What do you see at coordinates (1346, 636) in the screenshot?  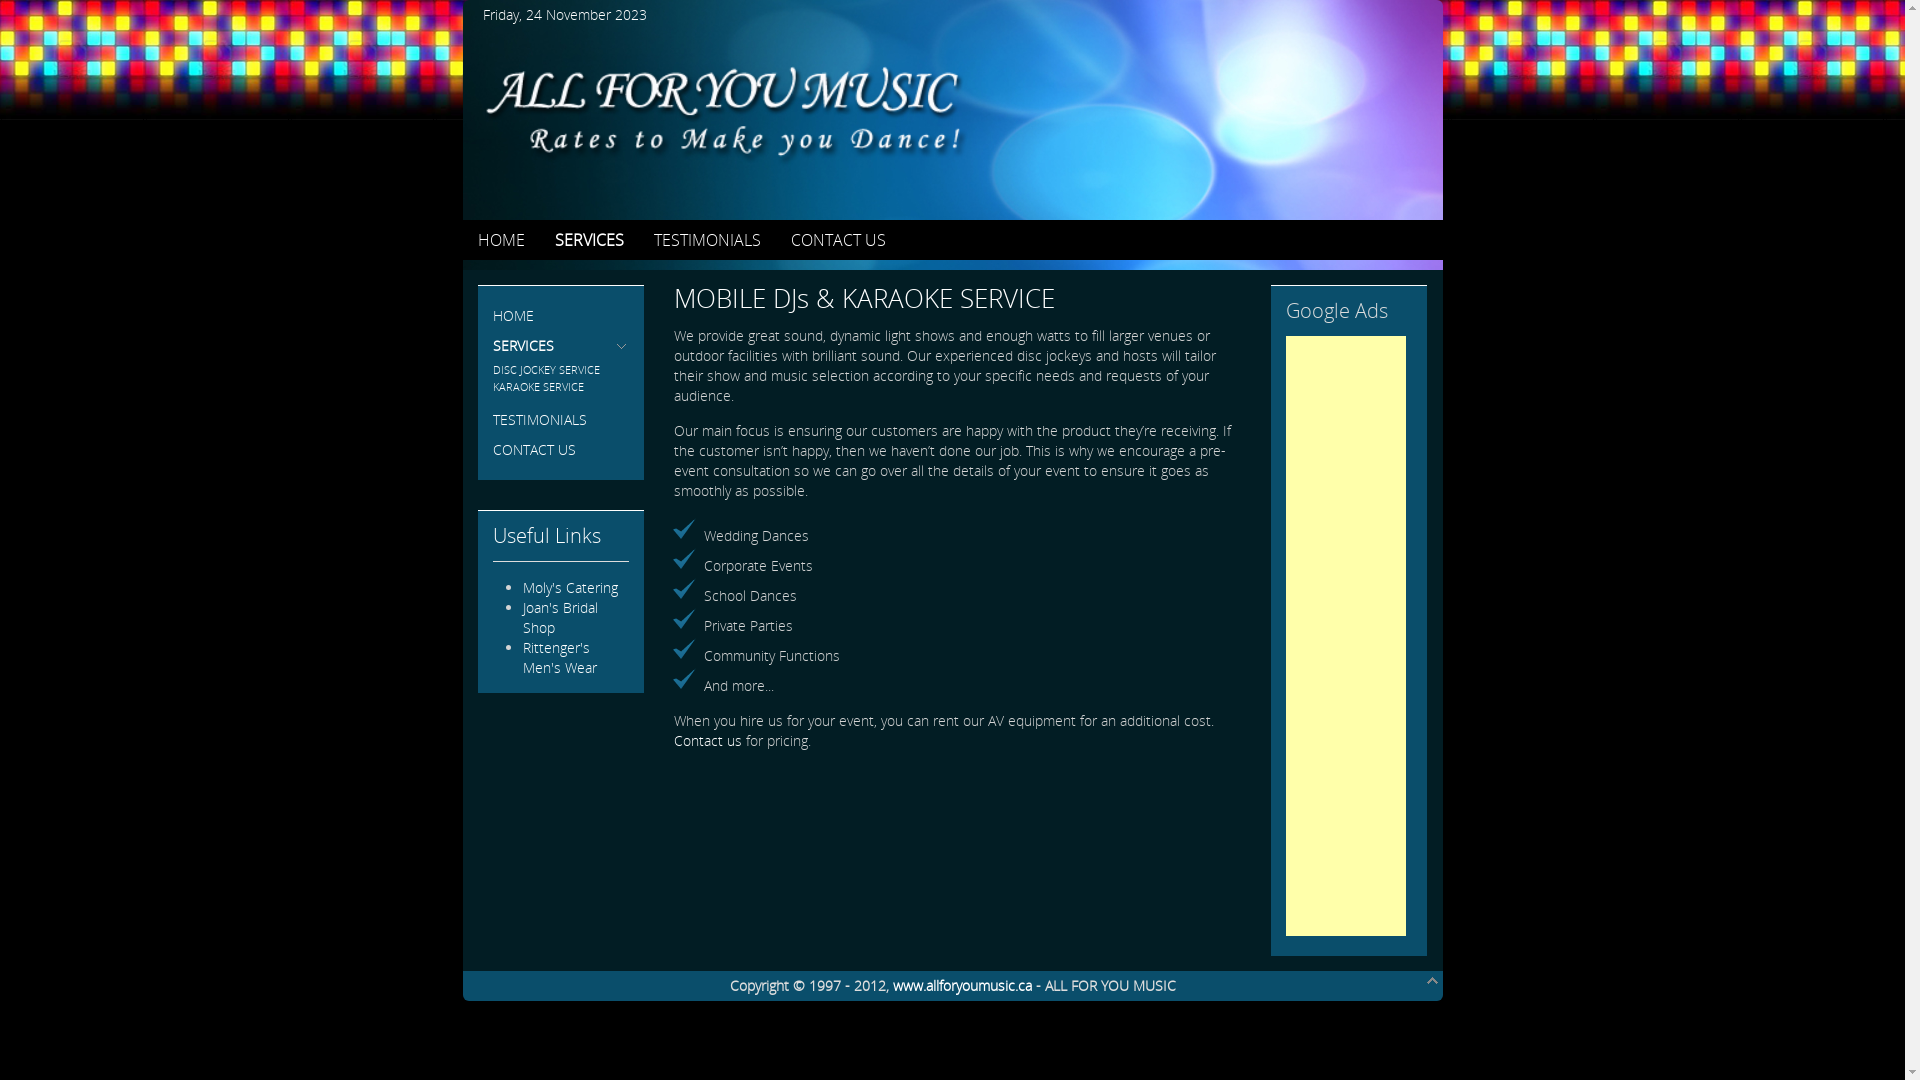 I see `Advertisement` at bounding box center [1346, 636].